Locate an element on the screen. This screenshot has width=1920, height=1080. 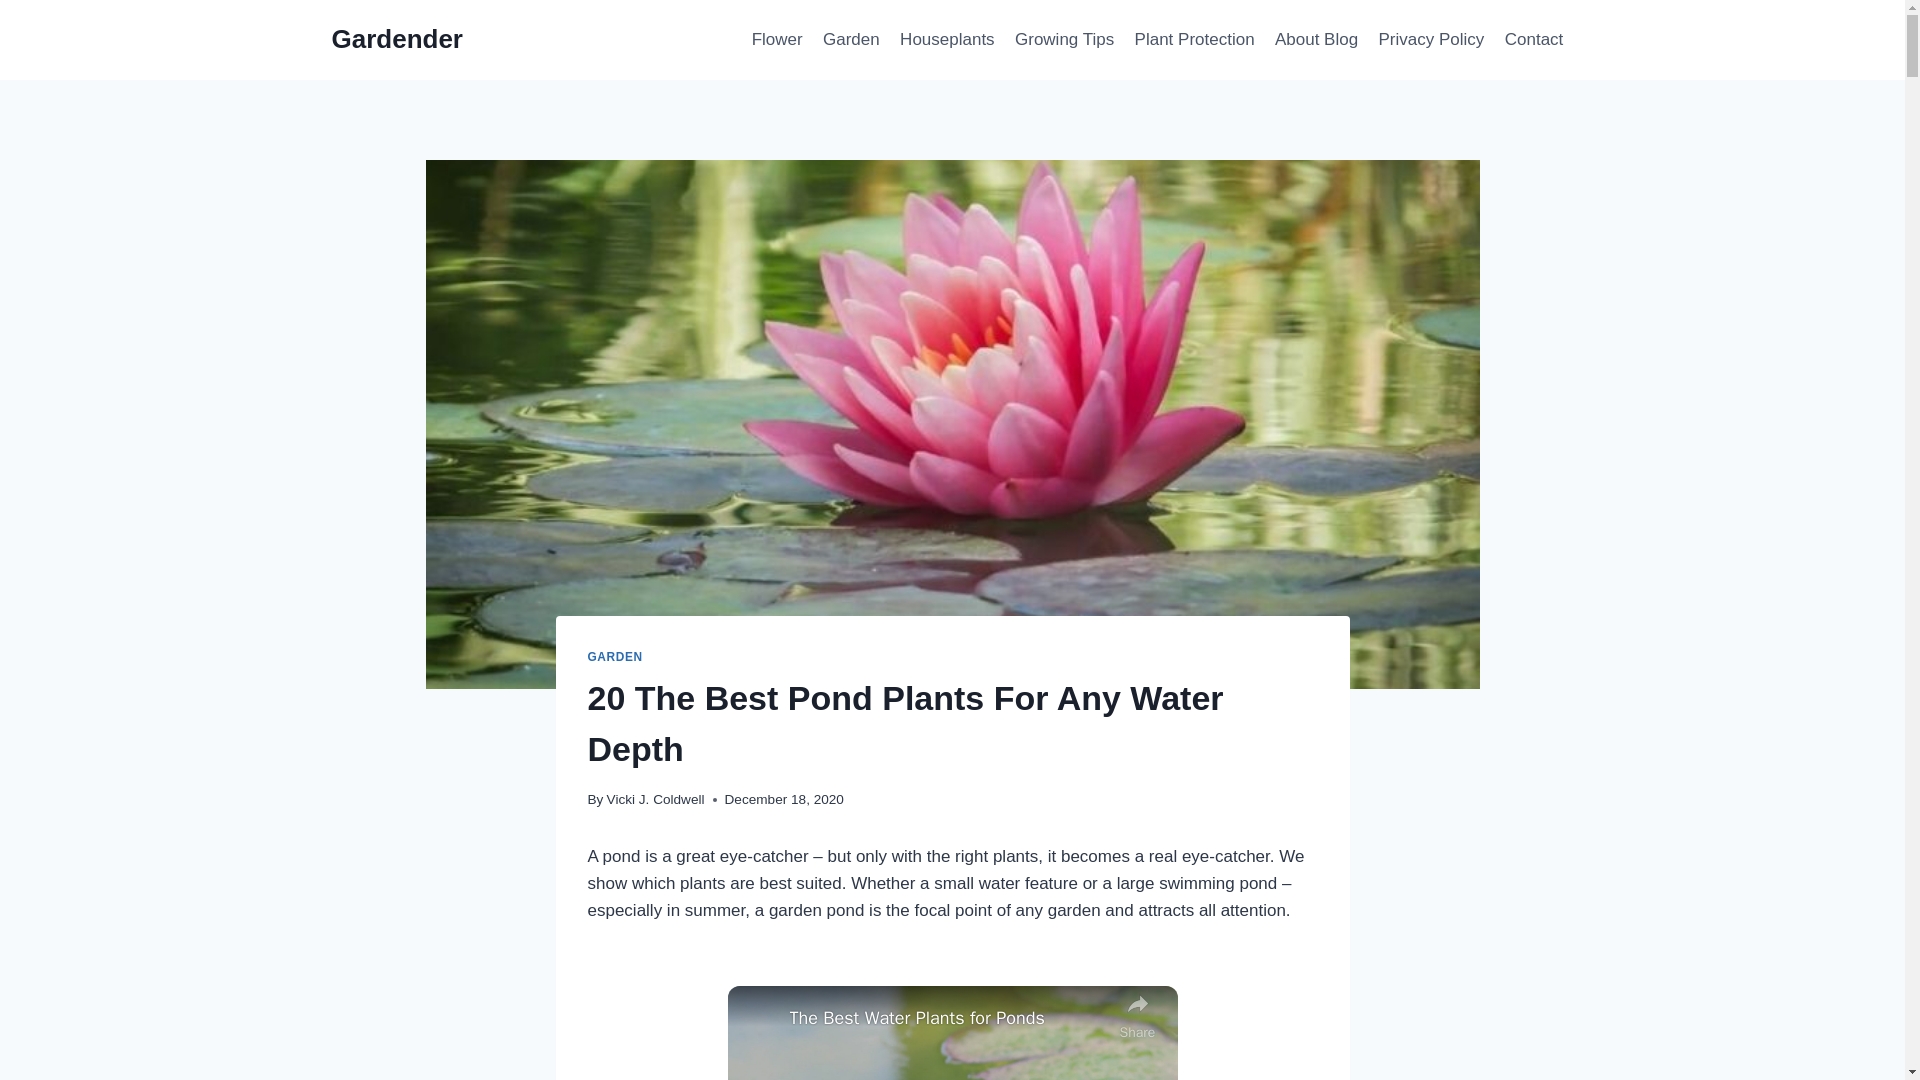
The Best Water Plants for Ponds is located at coordinates (949, 1018).